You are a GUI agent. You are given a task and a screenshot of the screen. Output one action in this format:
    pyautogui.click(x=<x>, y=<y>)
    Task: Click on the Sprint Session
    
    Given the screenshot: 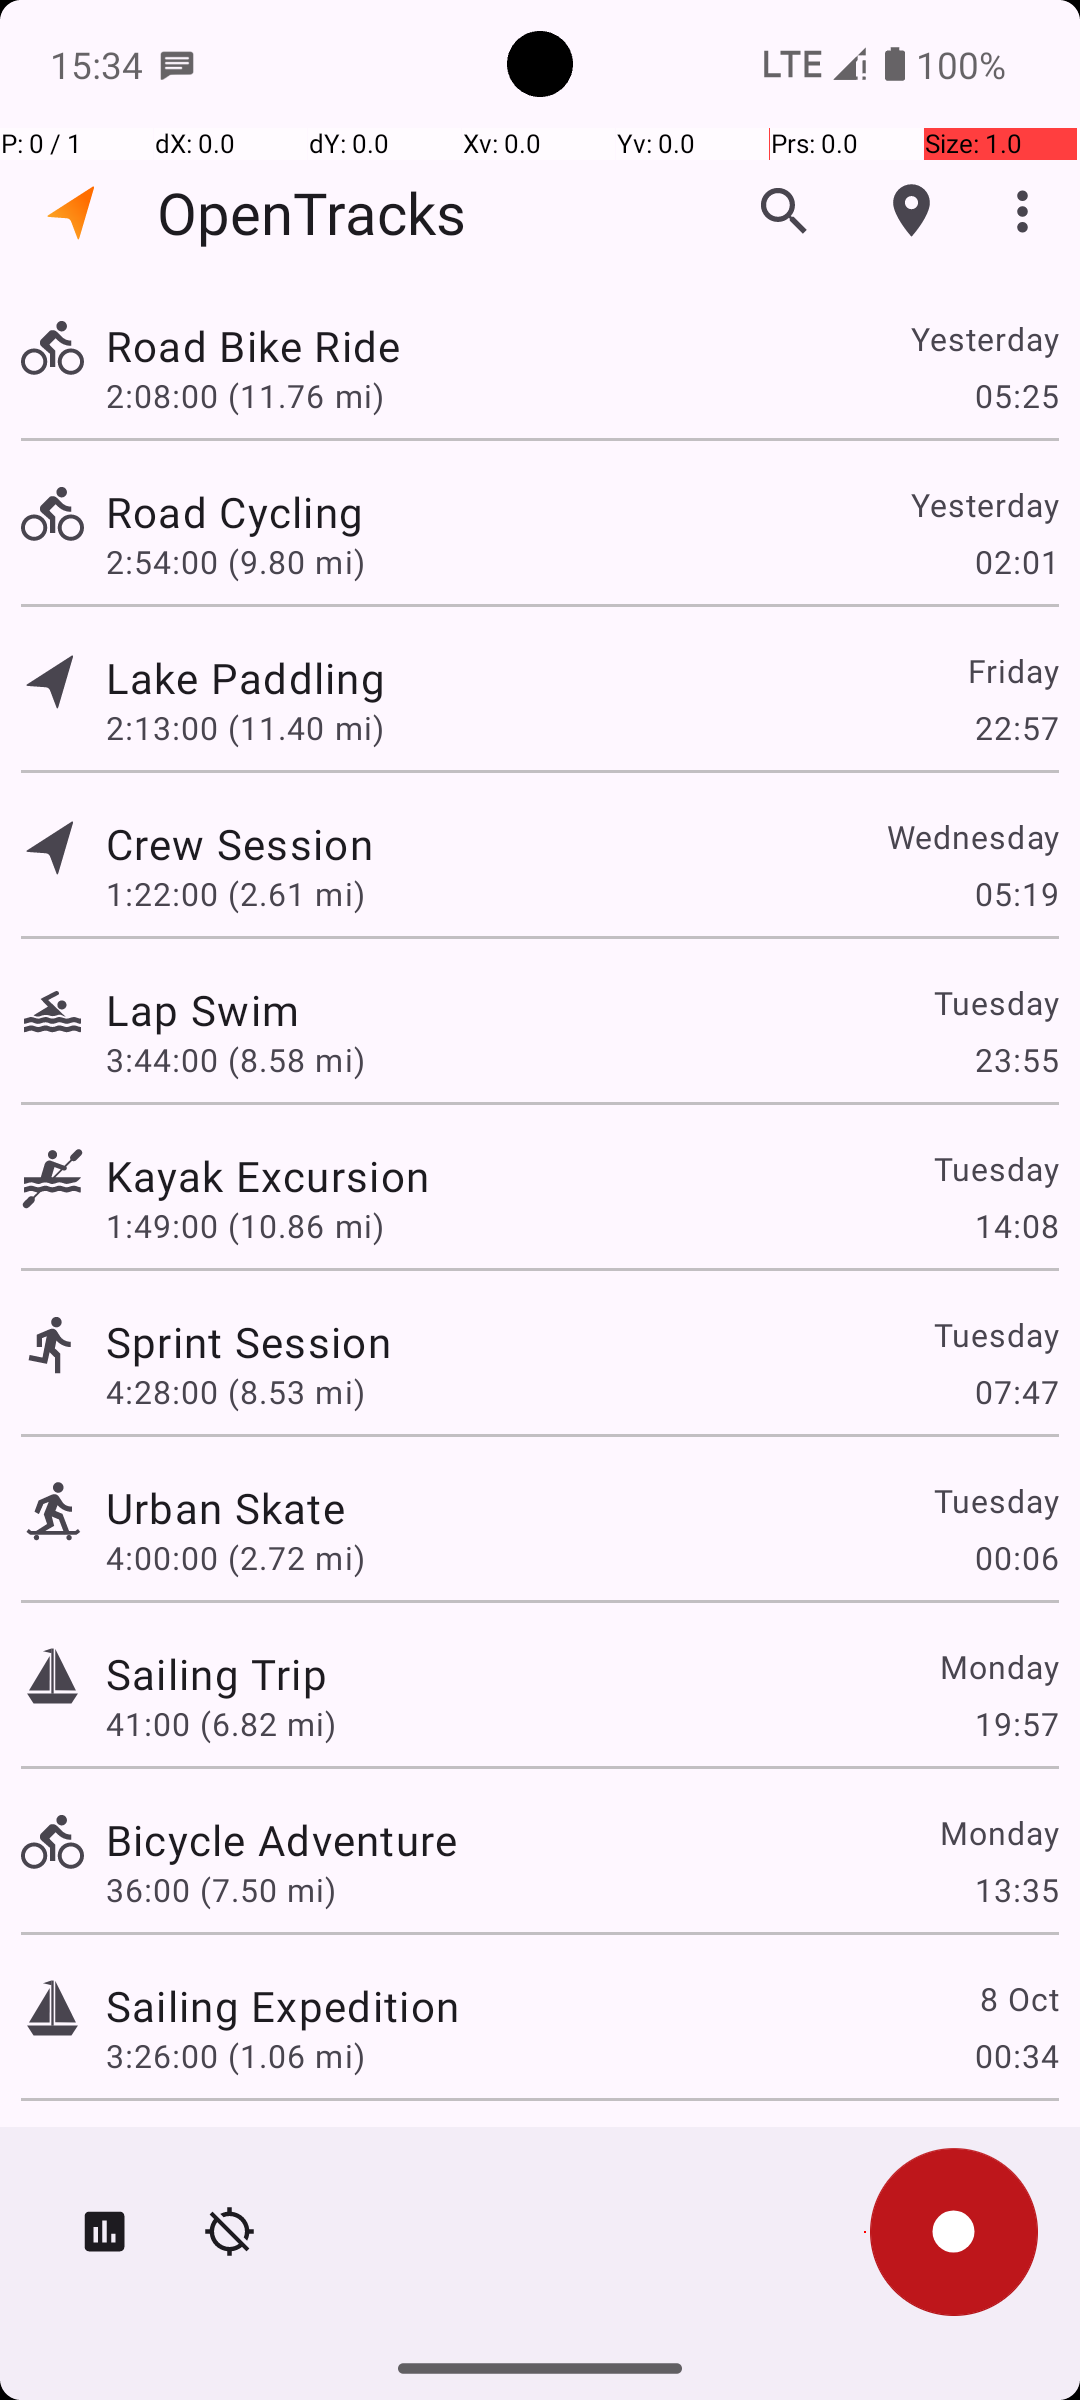 What is the action you would take?
    pyautogui.click(x=248, y=1342)
    